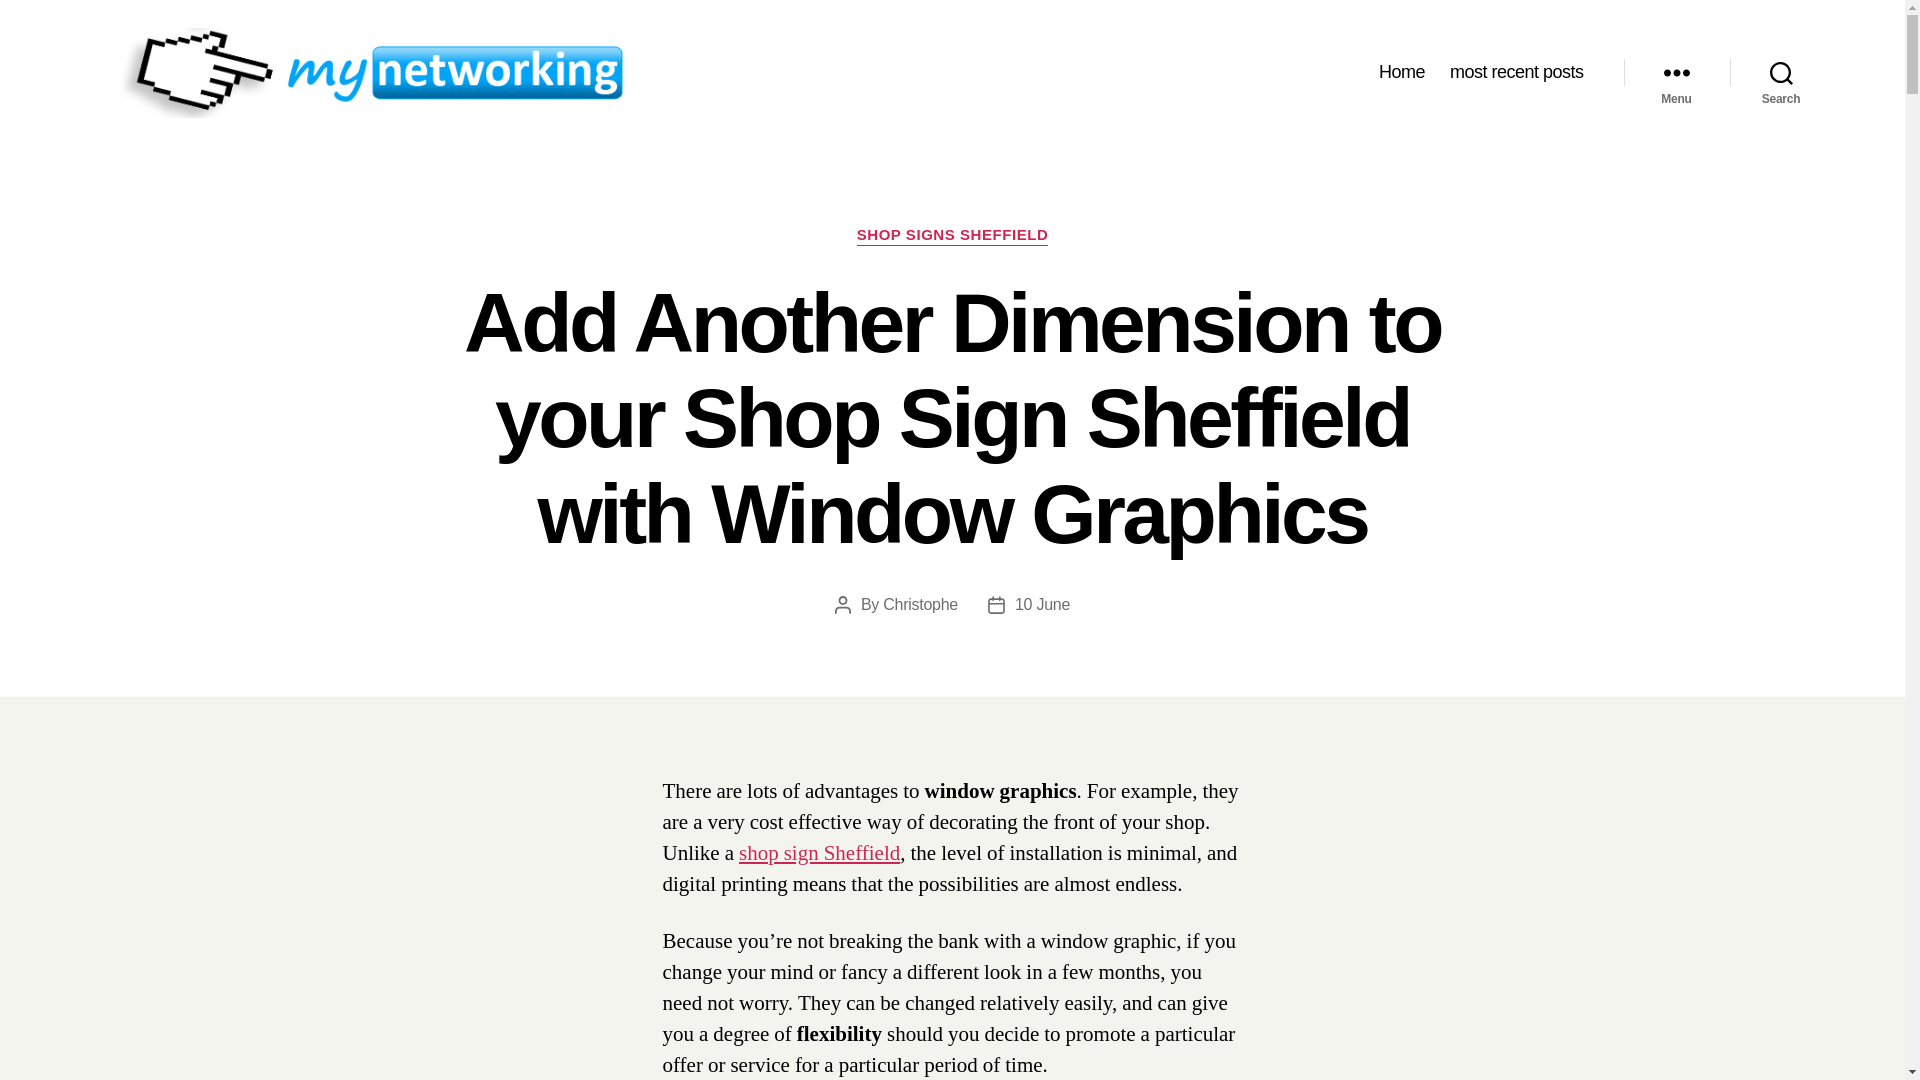  What do you see at coordinates (952, 236) in the screenshot?
I see `SHOP SIGNS SHEFFIELD` at bounding box center [952, 236].